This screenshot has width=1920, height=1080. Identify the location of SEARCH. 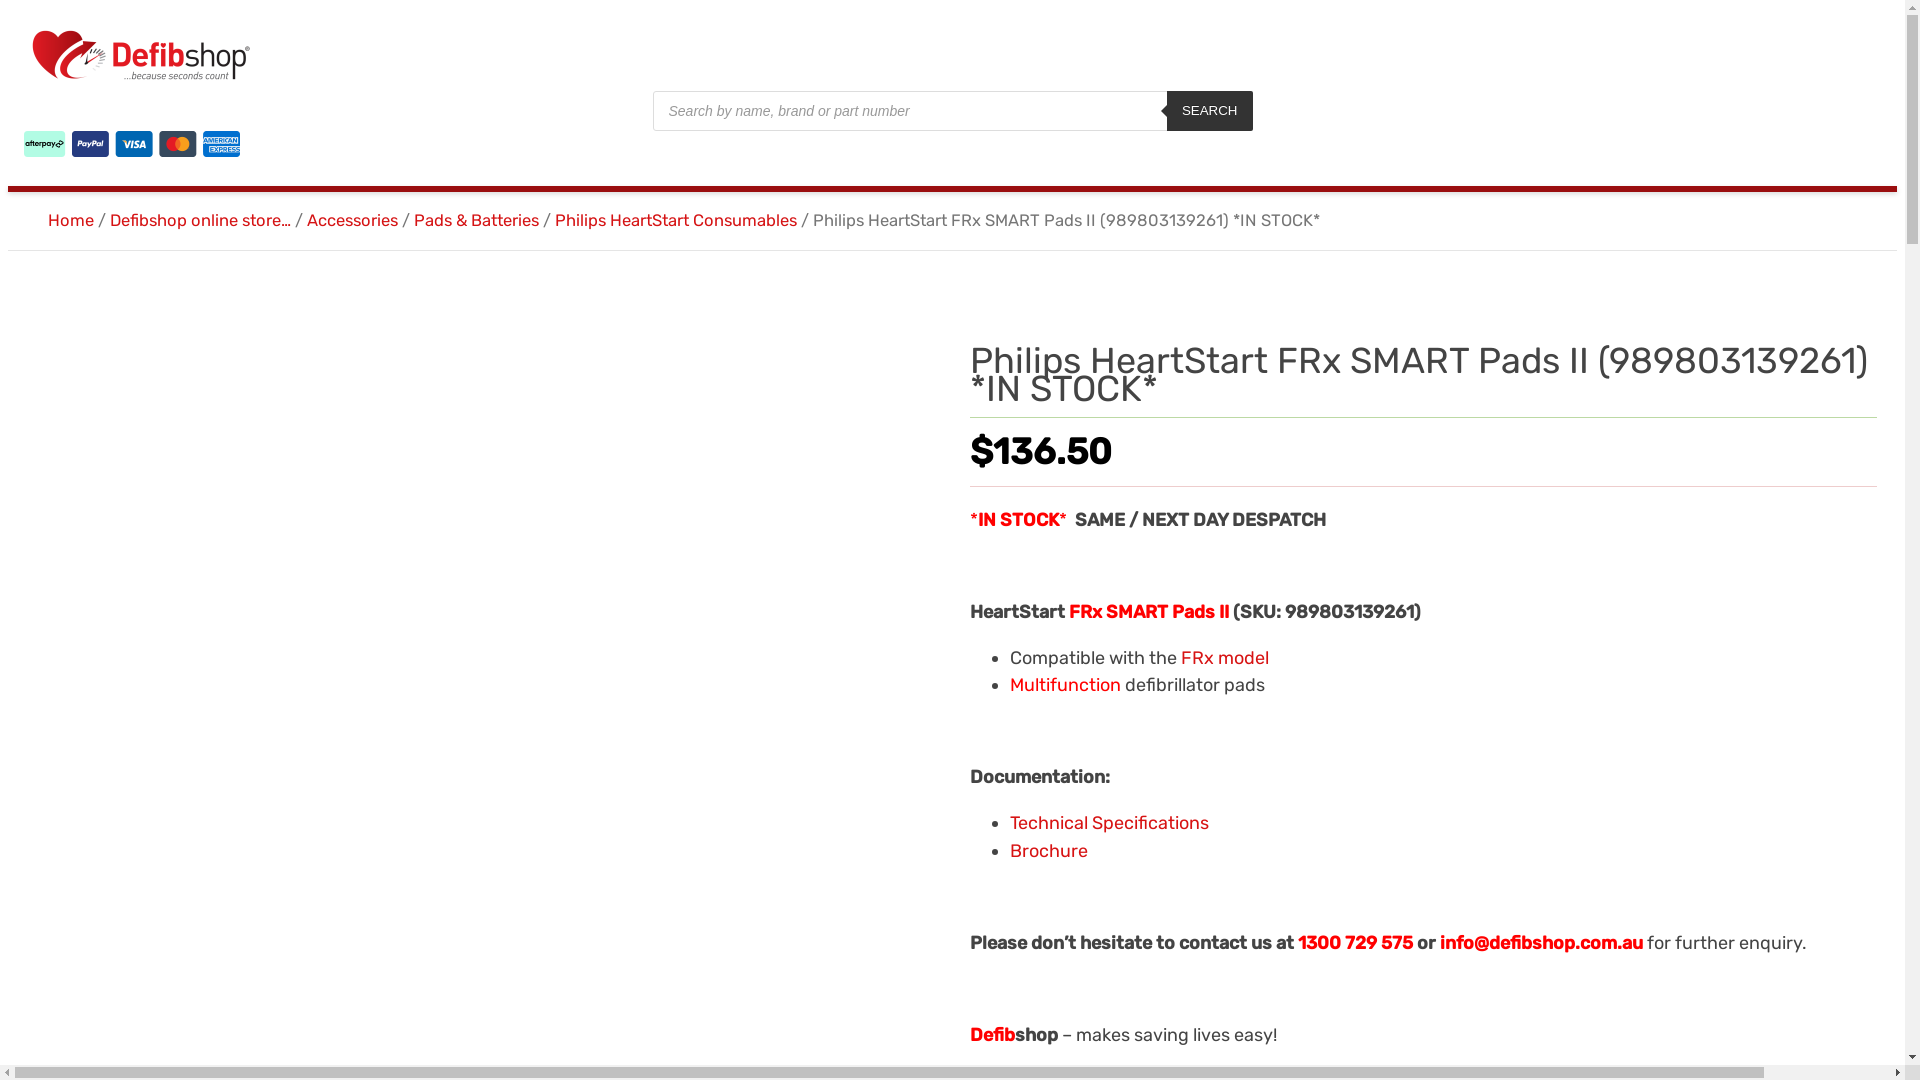
(1210, 111).